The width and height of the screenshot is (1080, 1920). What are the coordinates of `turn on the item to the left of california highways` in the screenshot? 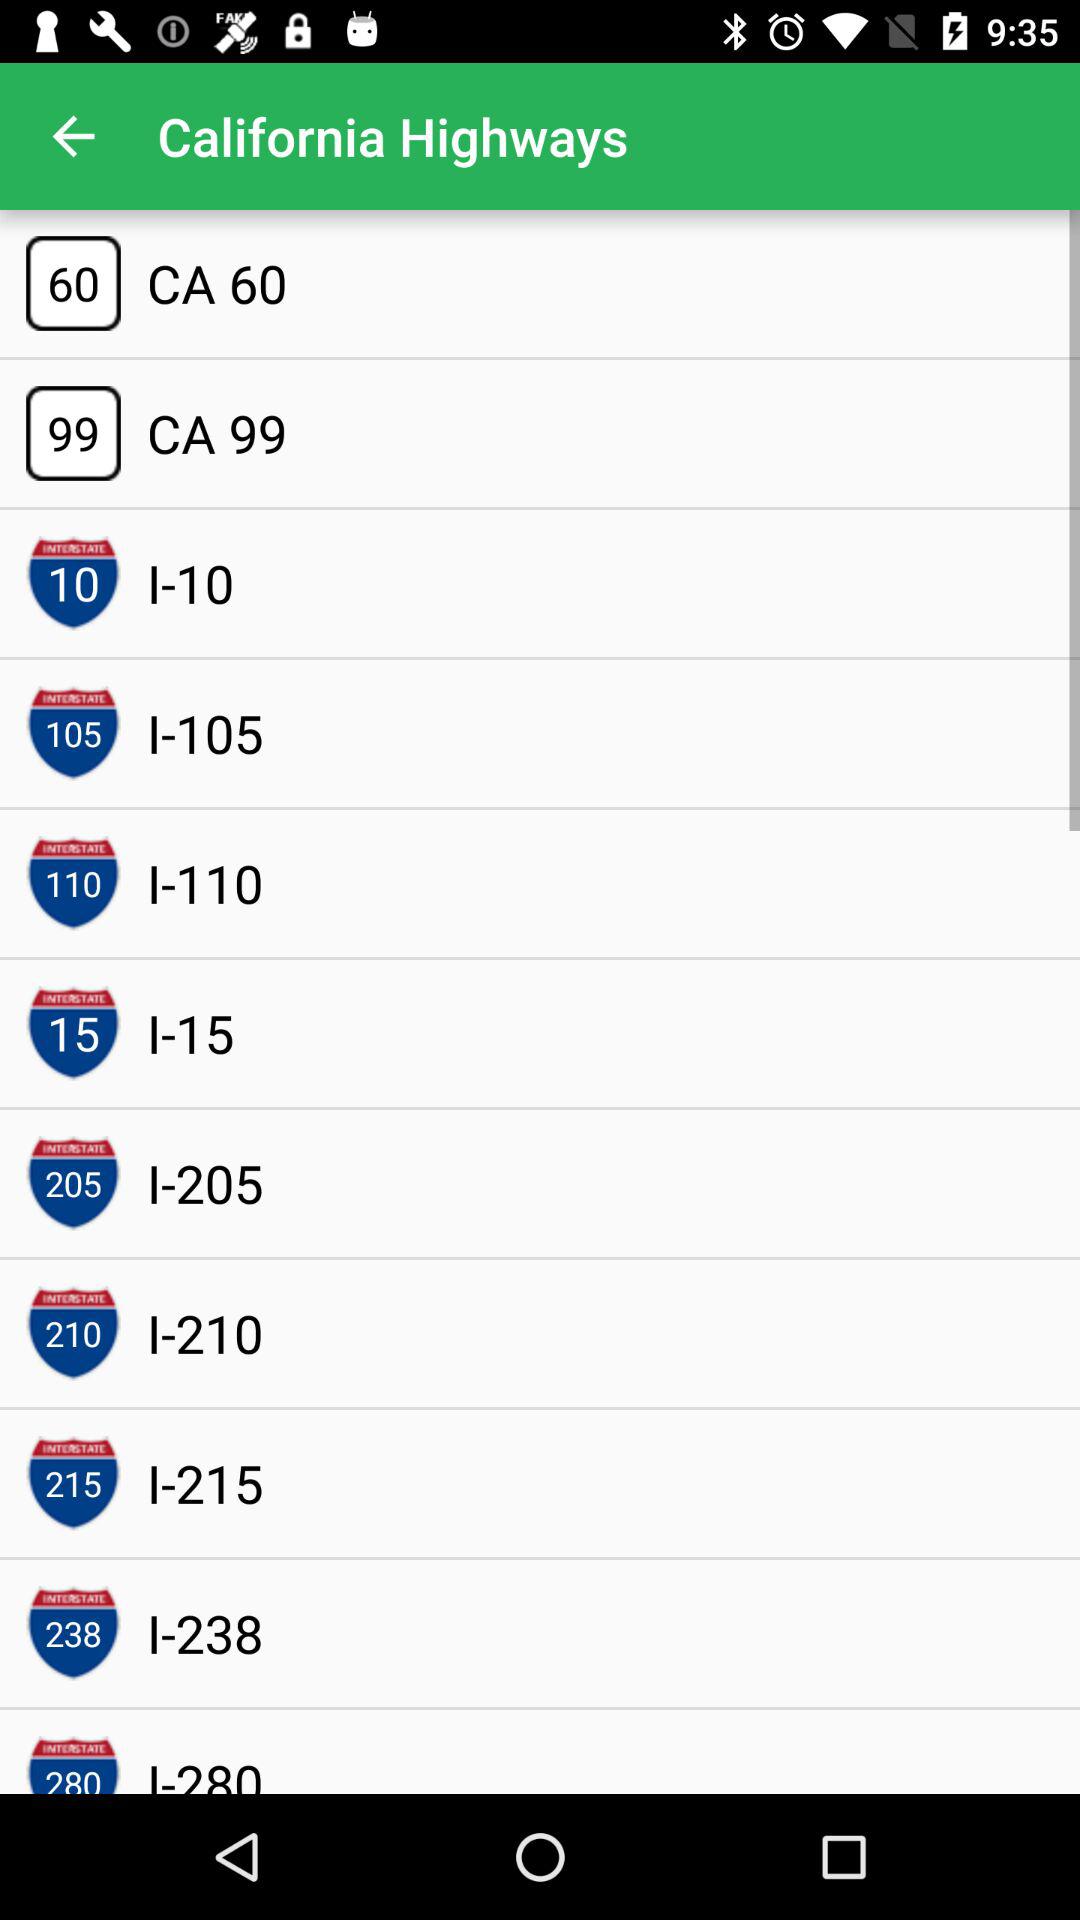 It's located at (73, 136).